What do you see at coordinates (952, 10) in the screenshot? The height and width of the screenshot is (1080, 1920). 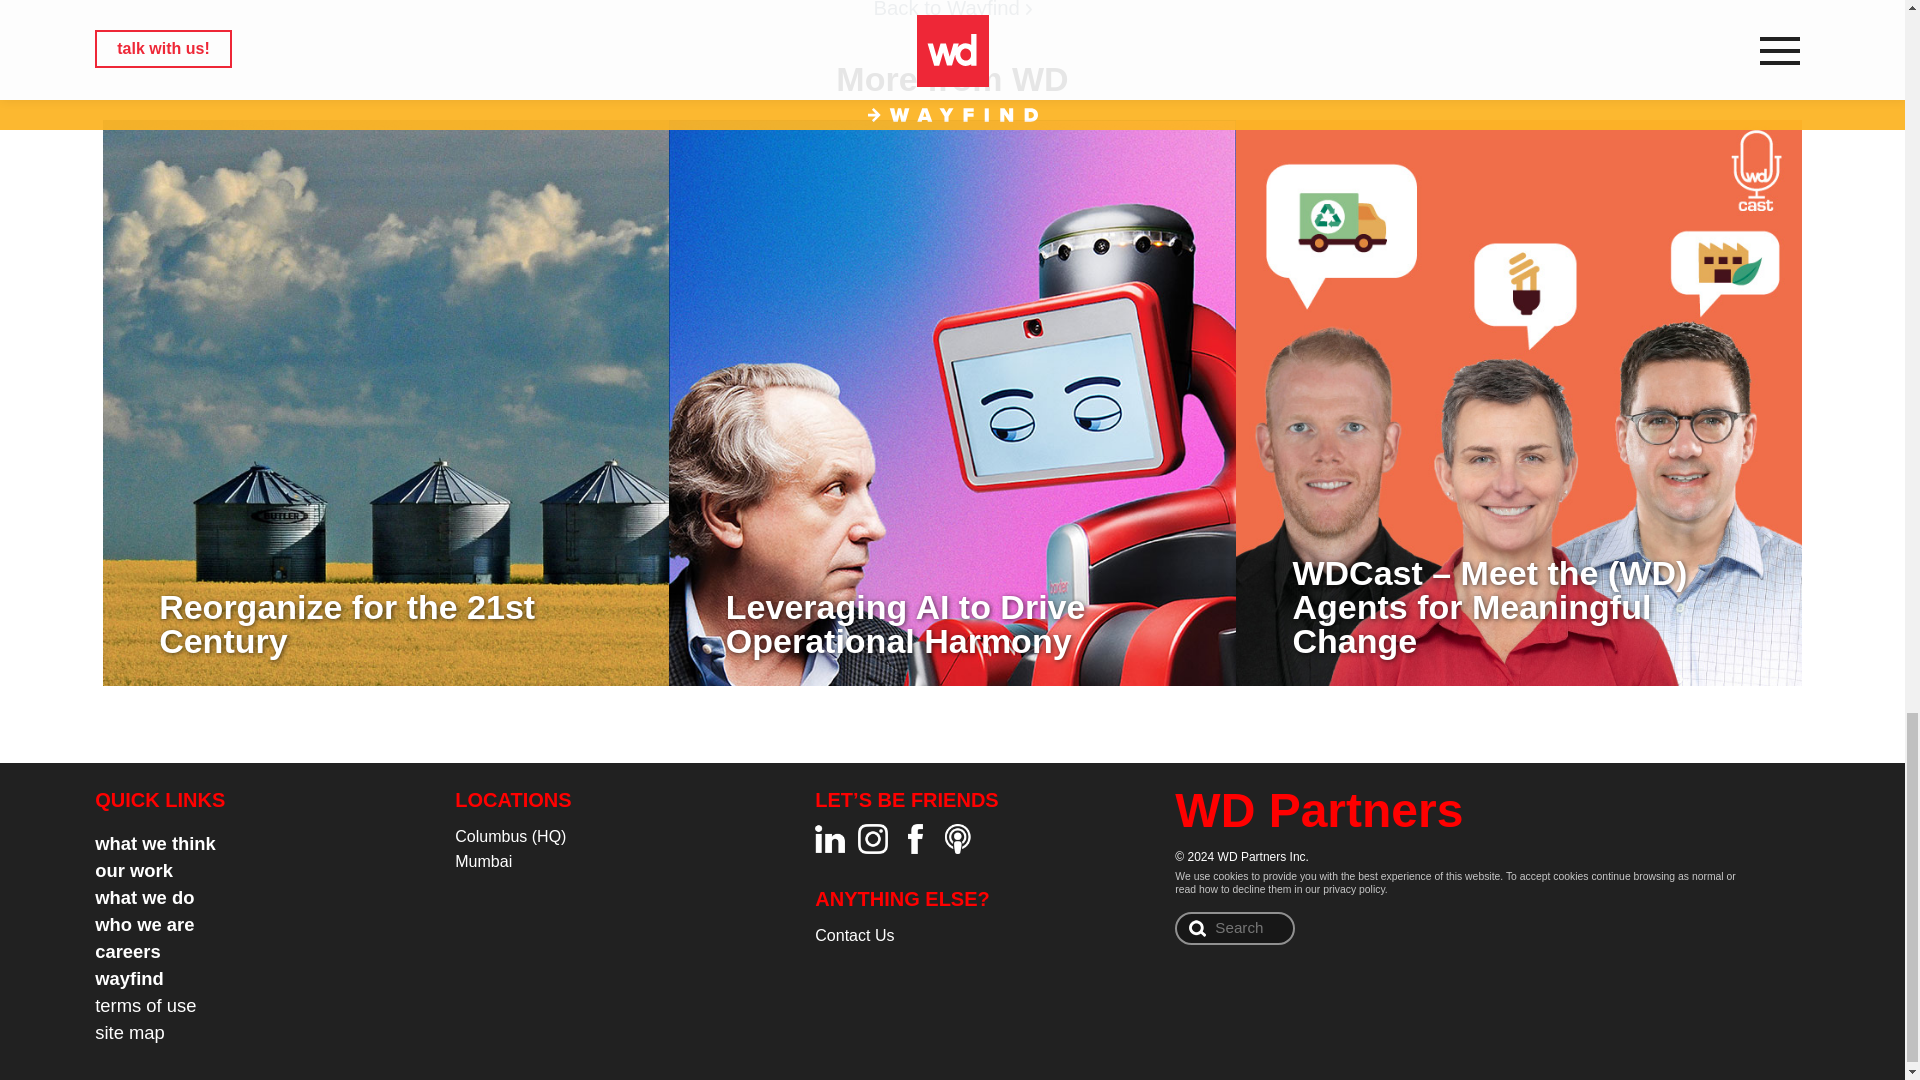 I see `Back to Wayfind` at bounding box center [952, 10].